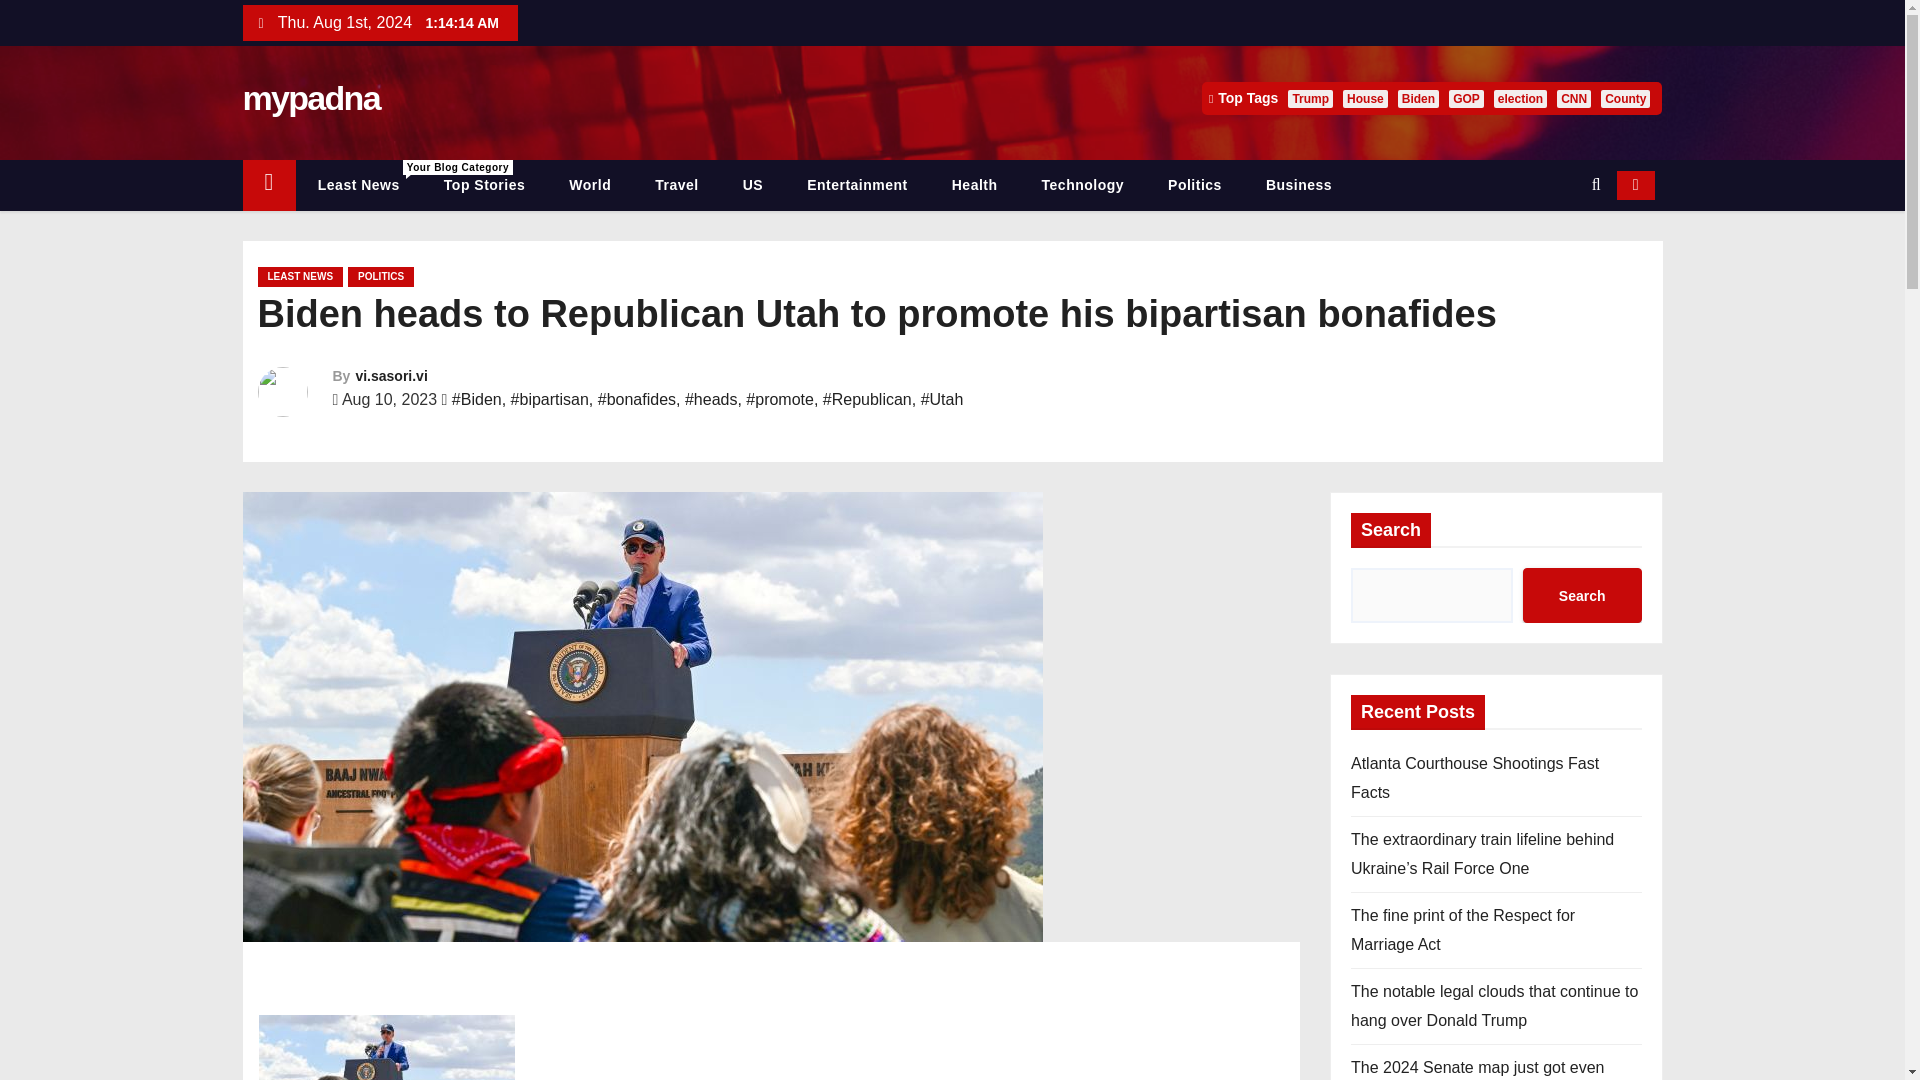 The height and width of the screenshot is (1080, 1920). Describe the element at coordinates (1520, 98) in the screenshot. I see `Entertainment` at that location.